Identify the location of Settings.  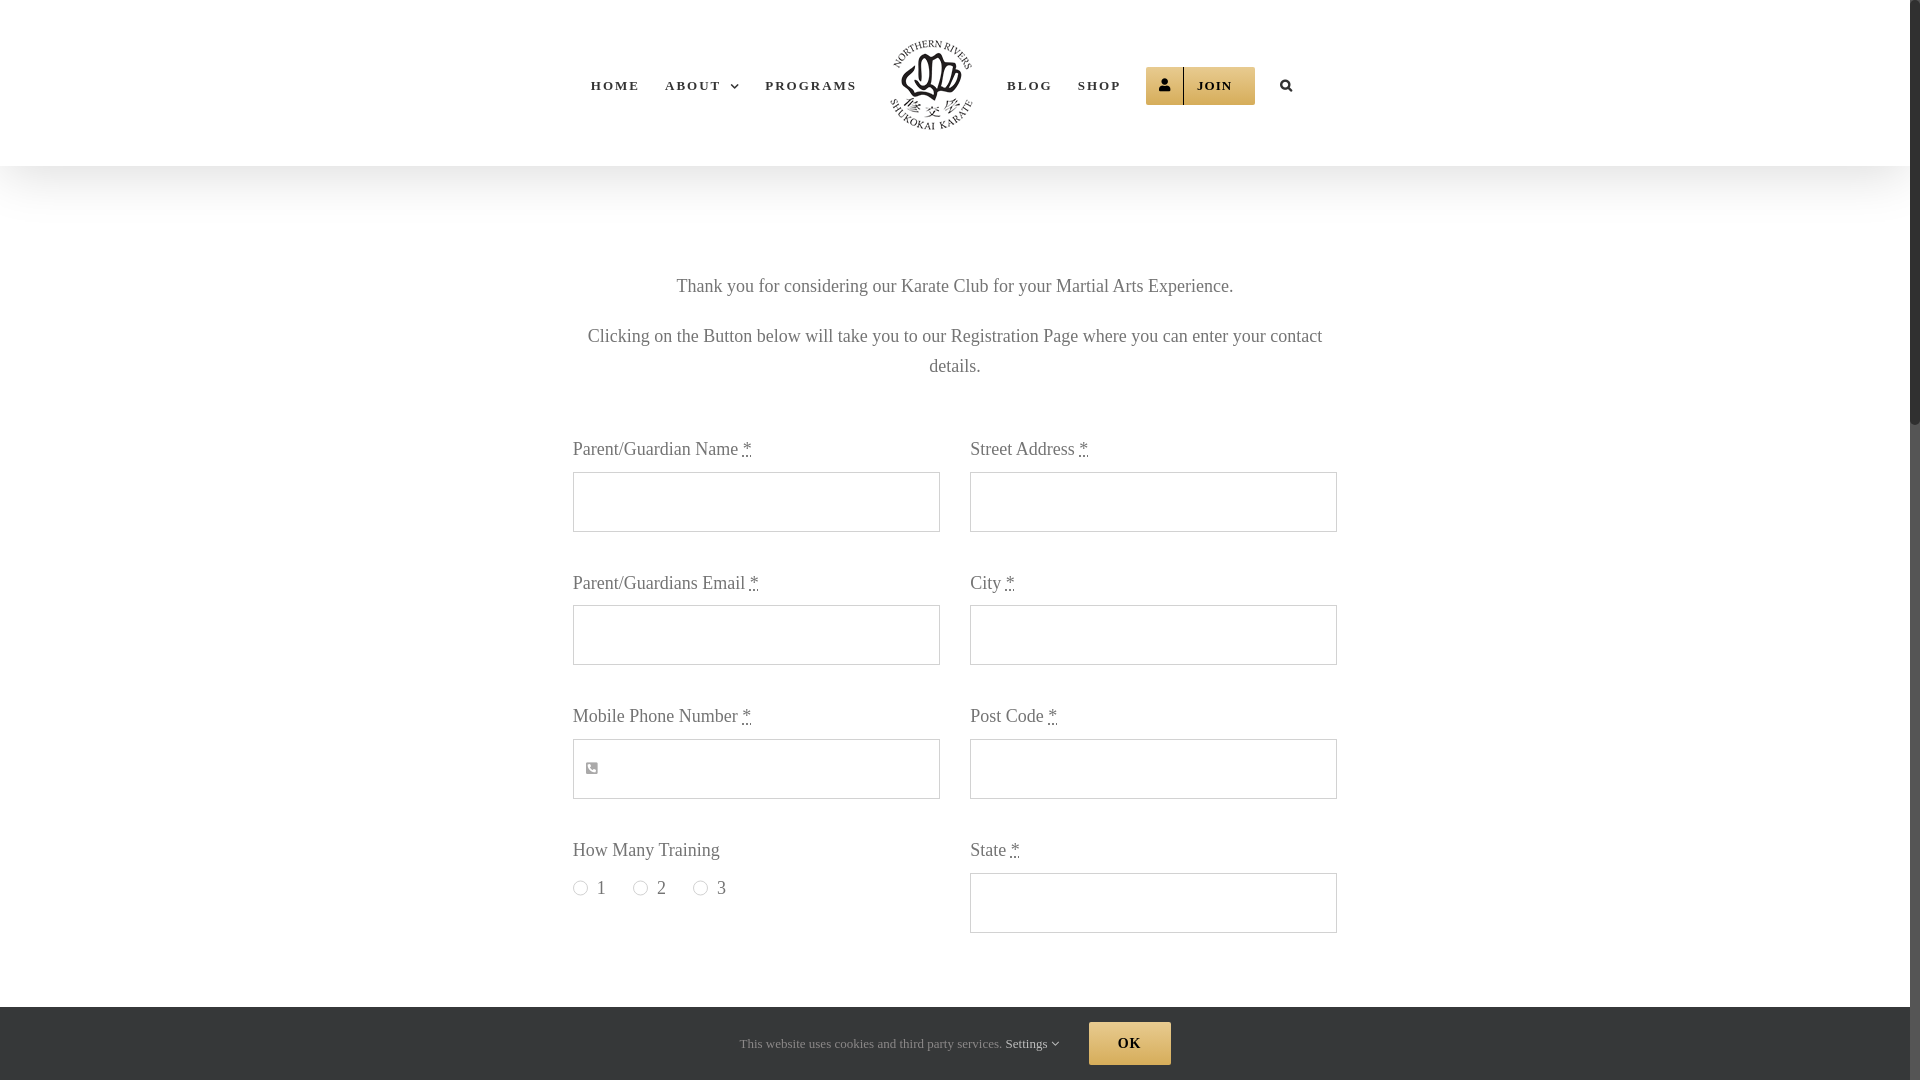
(1032, 1044).